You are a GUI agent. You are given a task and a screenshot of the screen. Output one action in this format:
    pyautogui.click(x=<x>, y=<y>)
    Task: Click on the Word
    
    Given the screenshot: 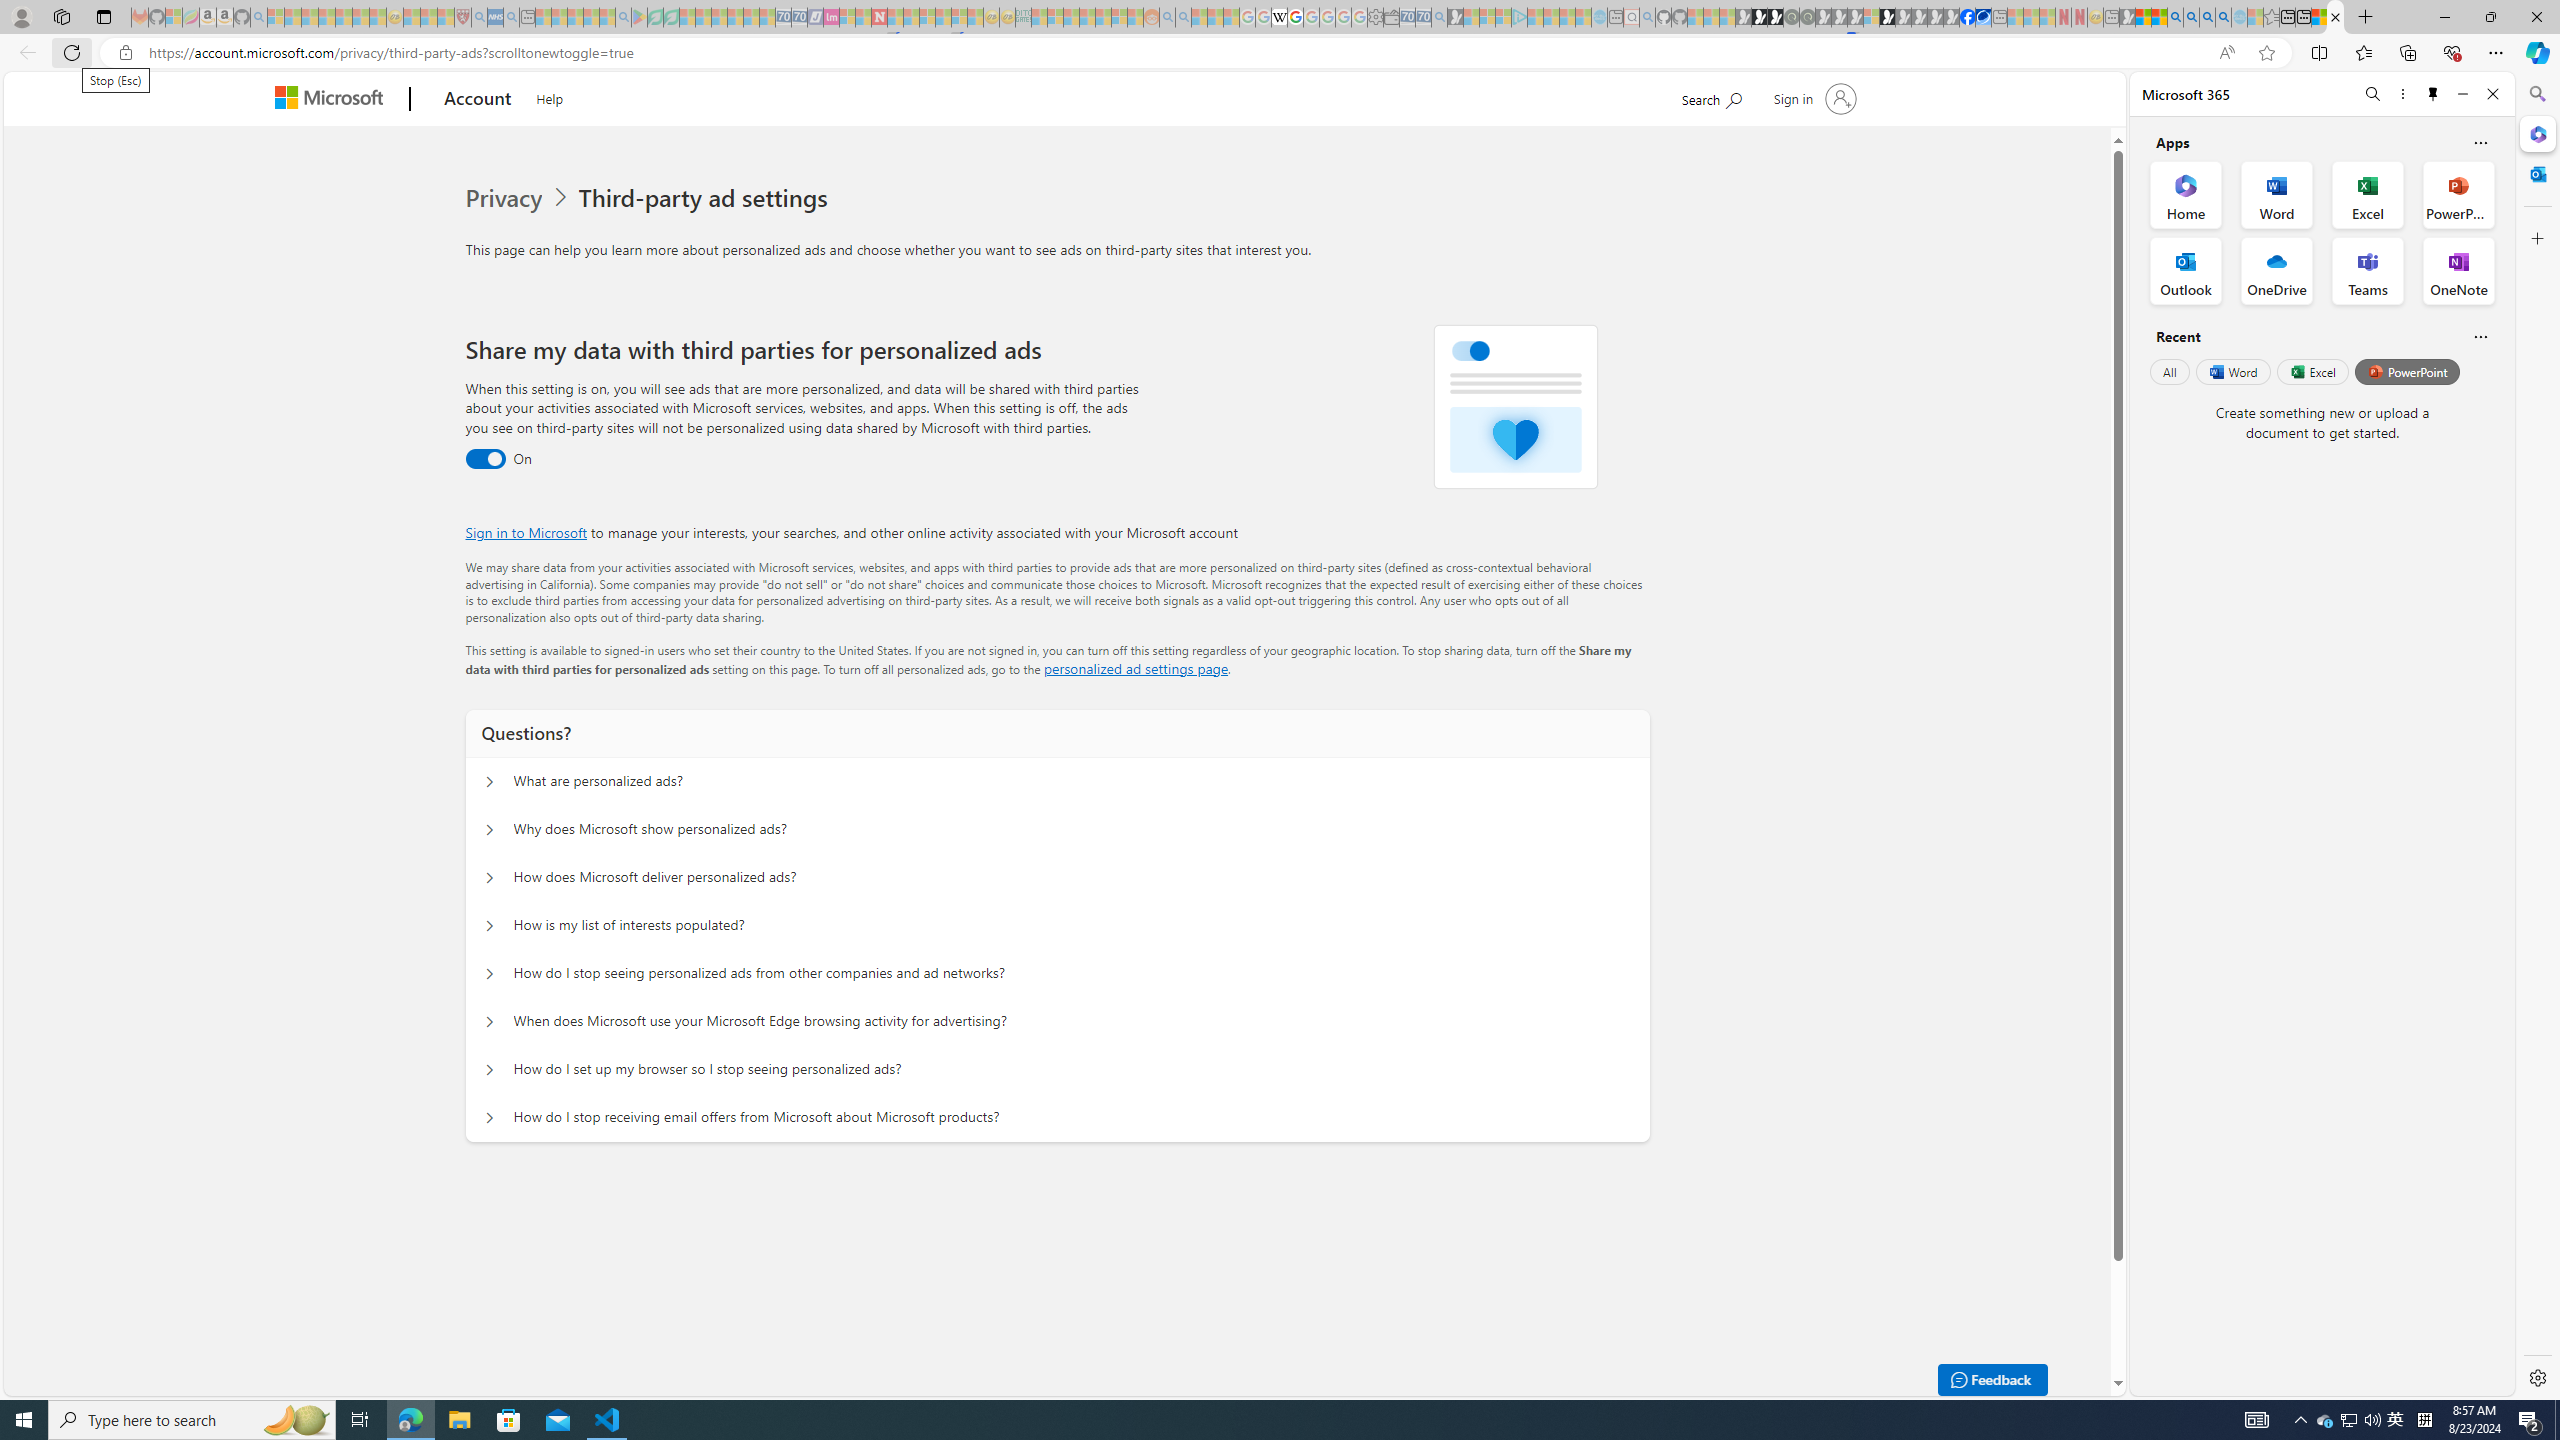 What is the action you would take?
    pyautogui.click(x=2232, y=371)
    